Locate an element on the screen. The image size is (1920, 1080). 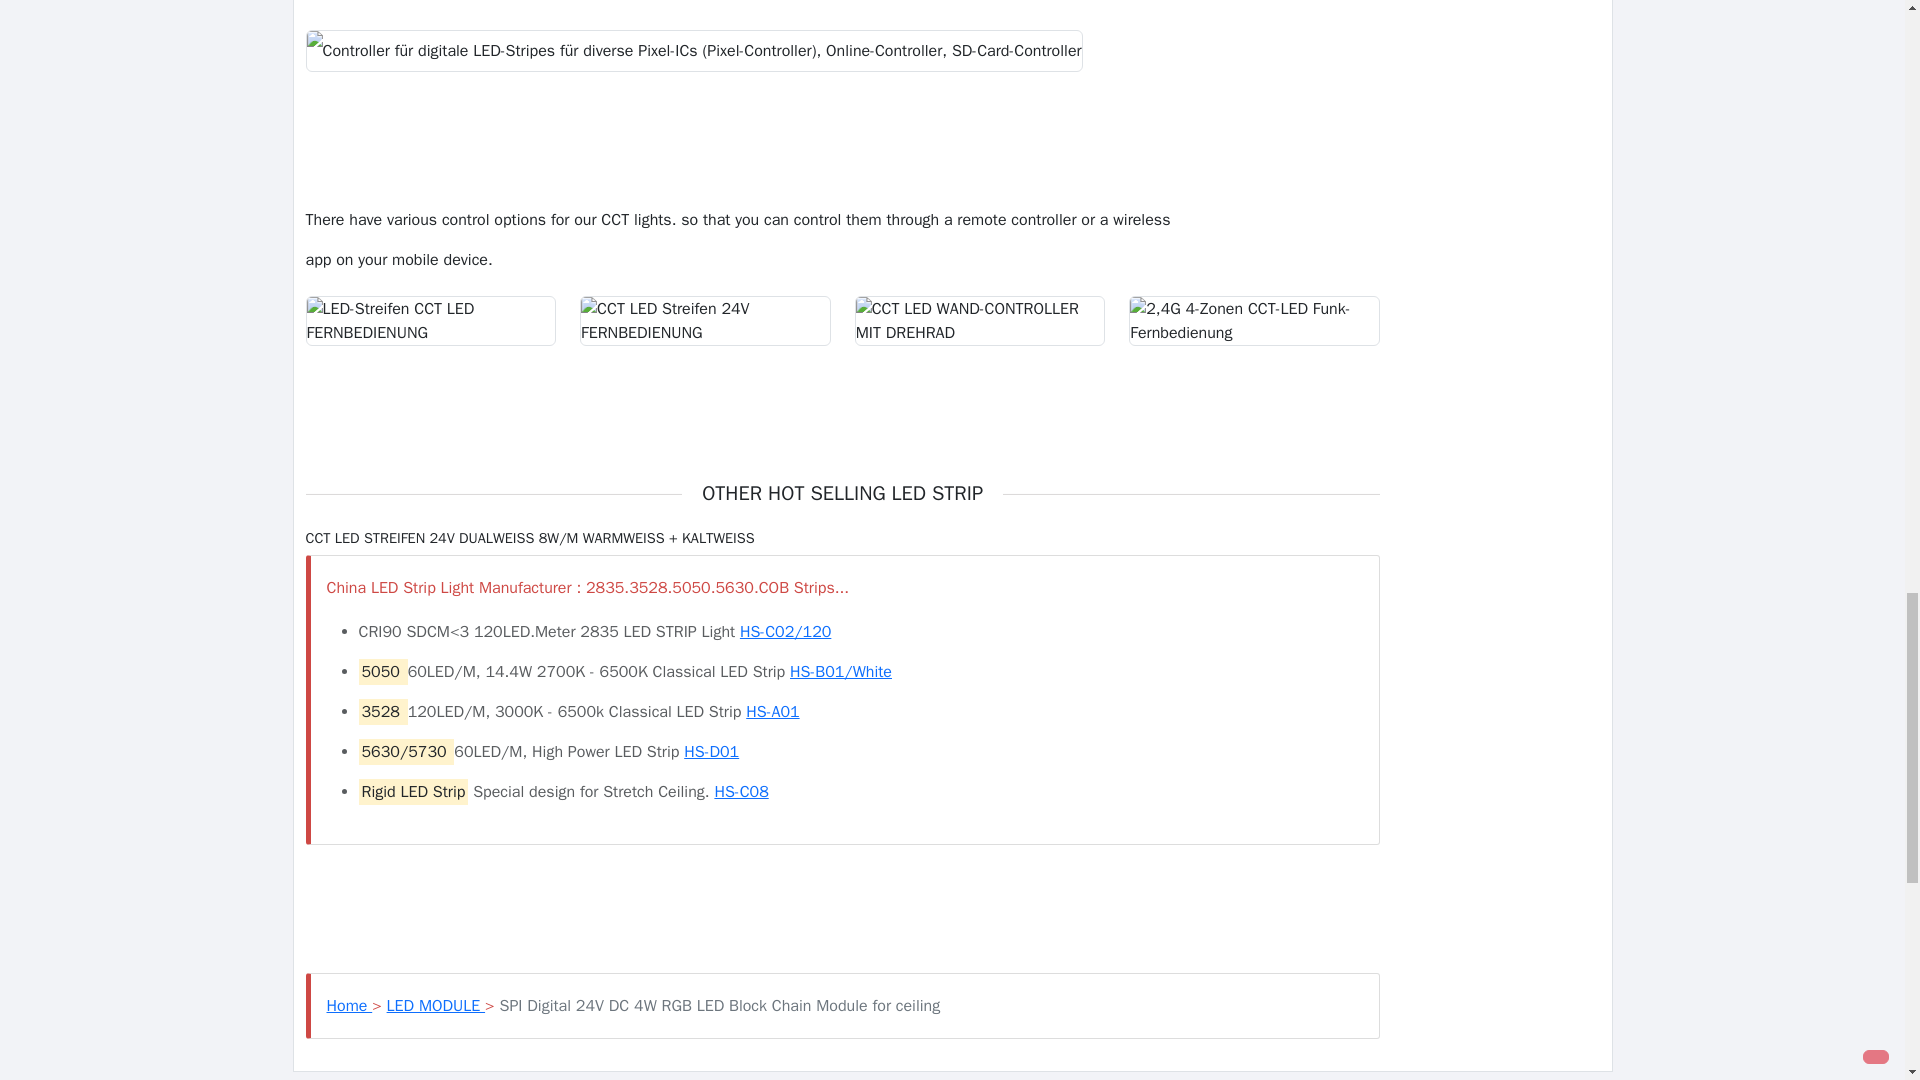
Home is located at coordinates (349, 1006).